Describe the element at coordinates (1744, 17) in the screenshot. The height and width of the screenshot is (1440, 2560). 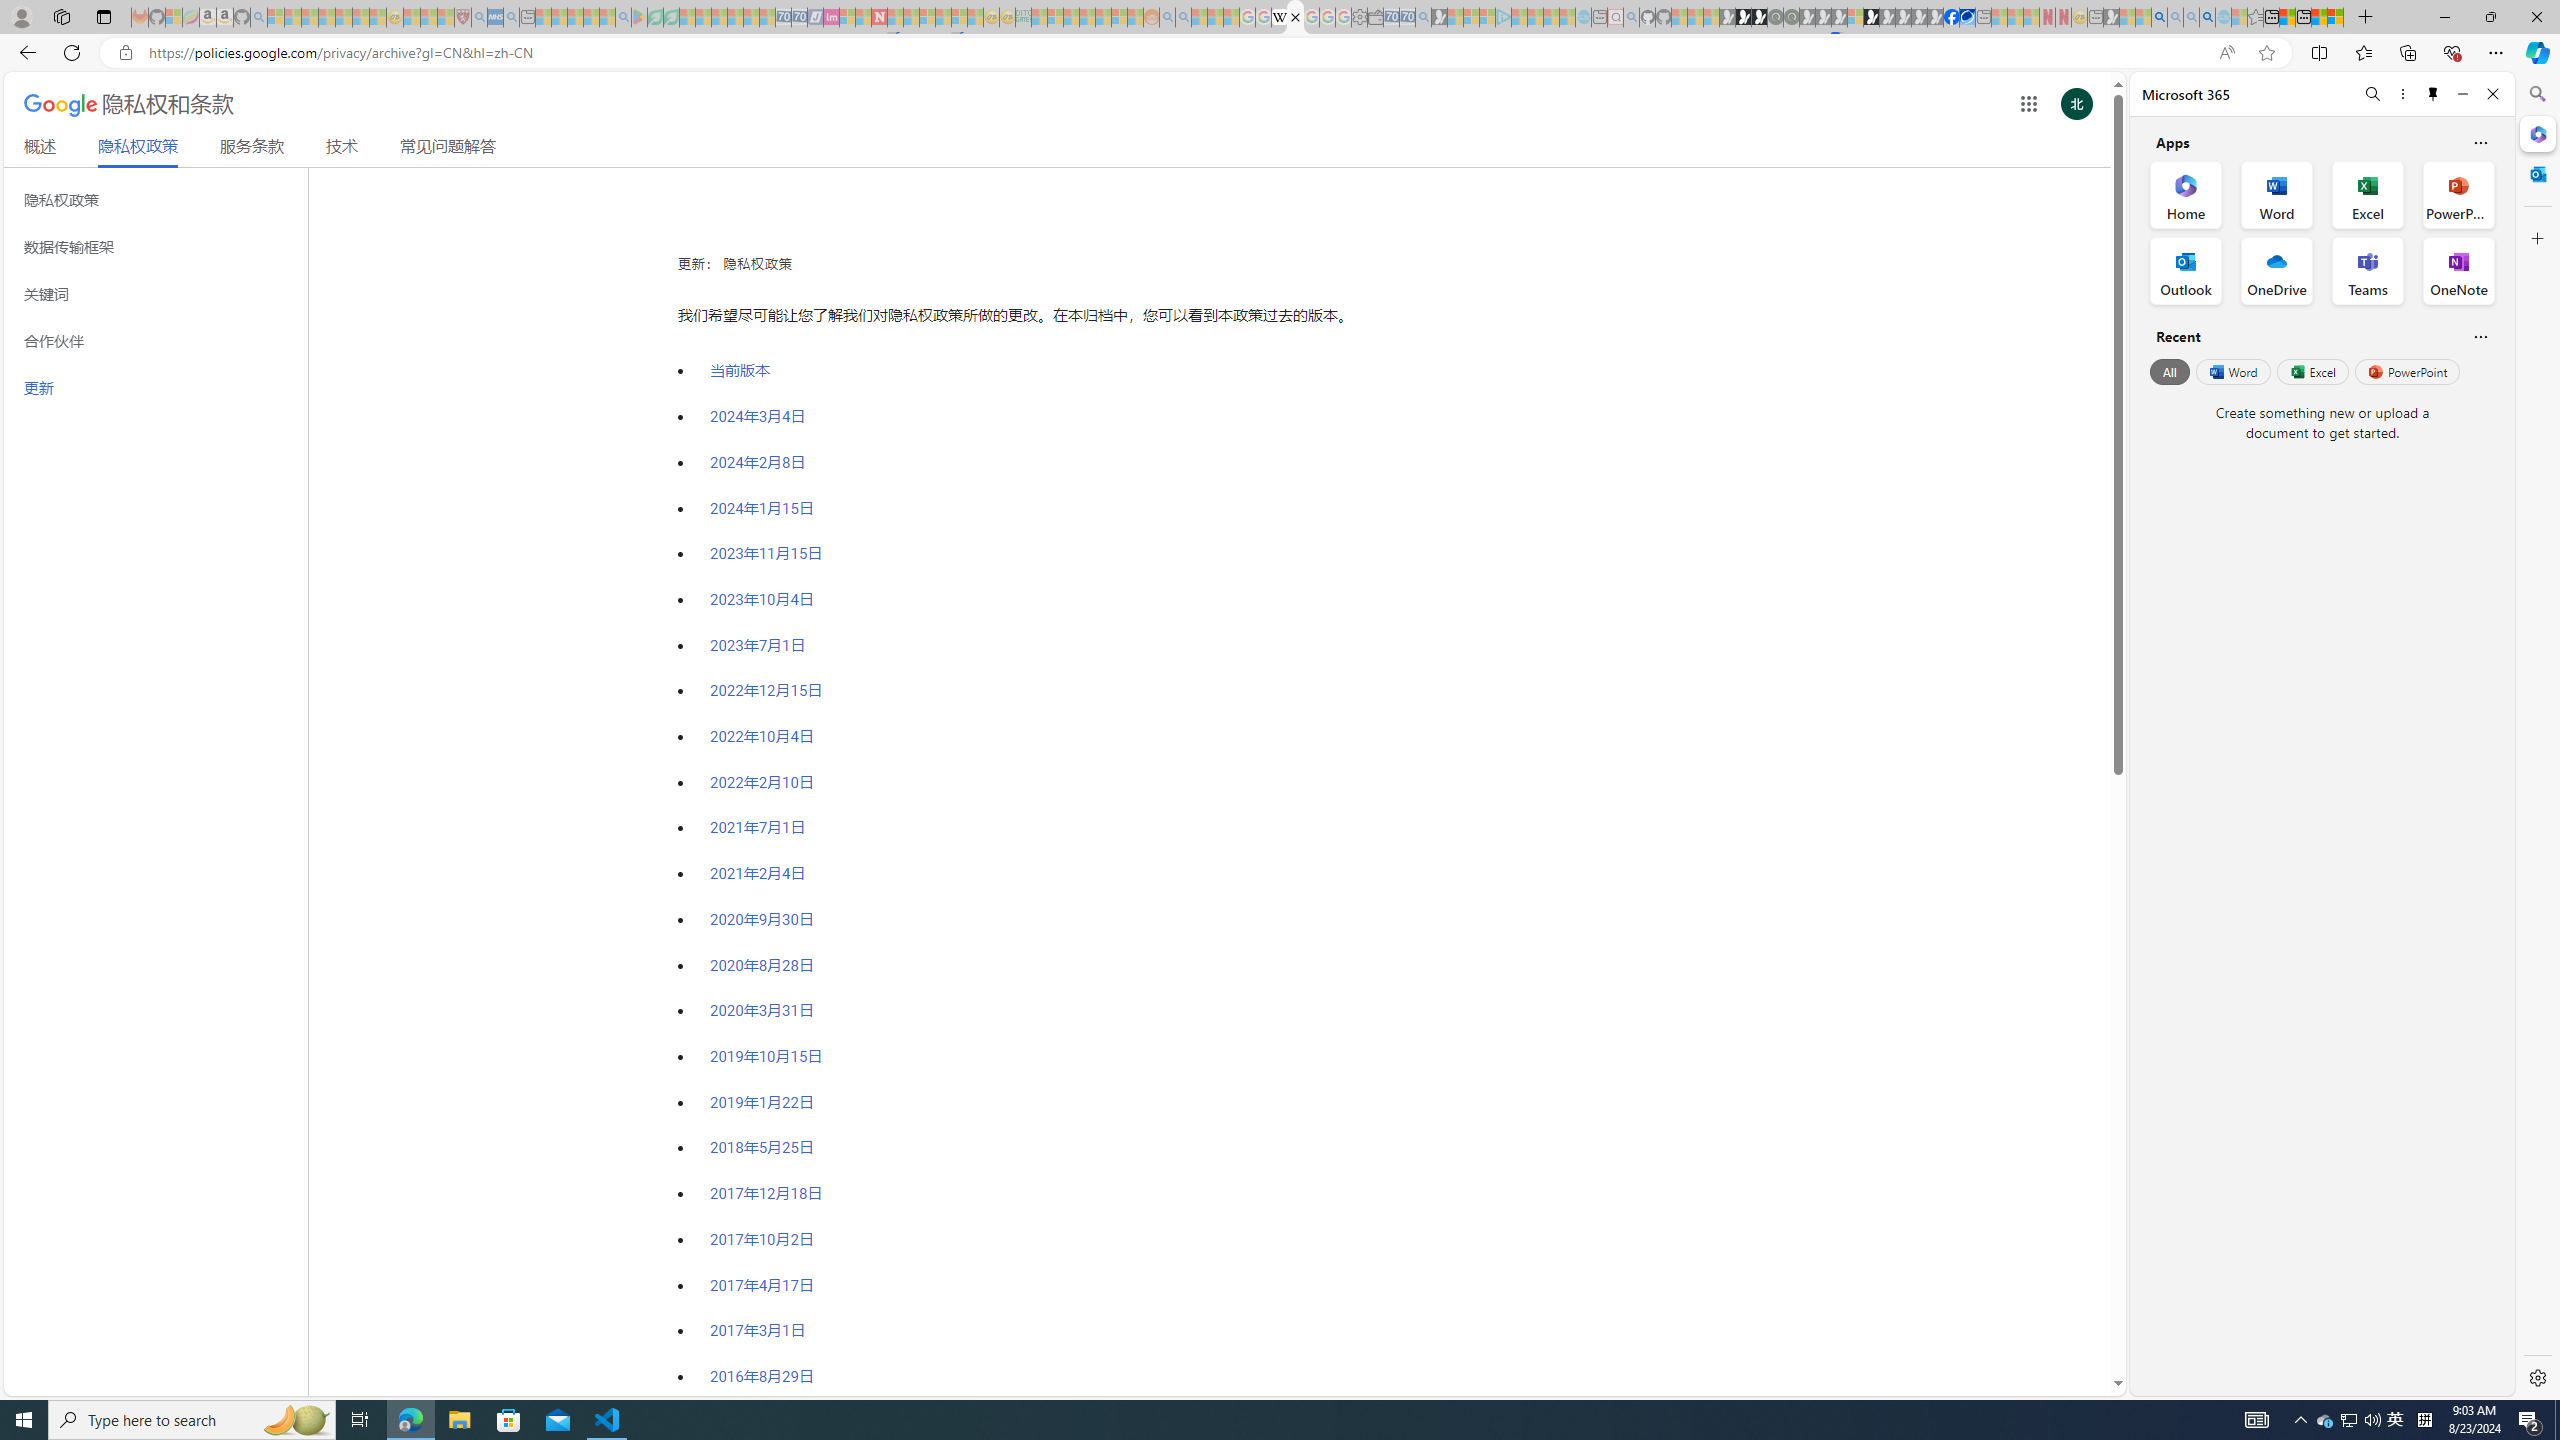
I see `Play Zoo Boom in your browser | Games from Microsoft Start` at that location.